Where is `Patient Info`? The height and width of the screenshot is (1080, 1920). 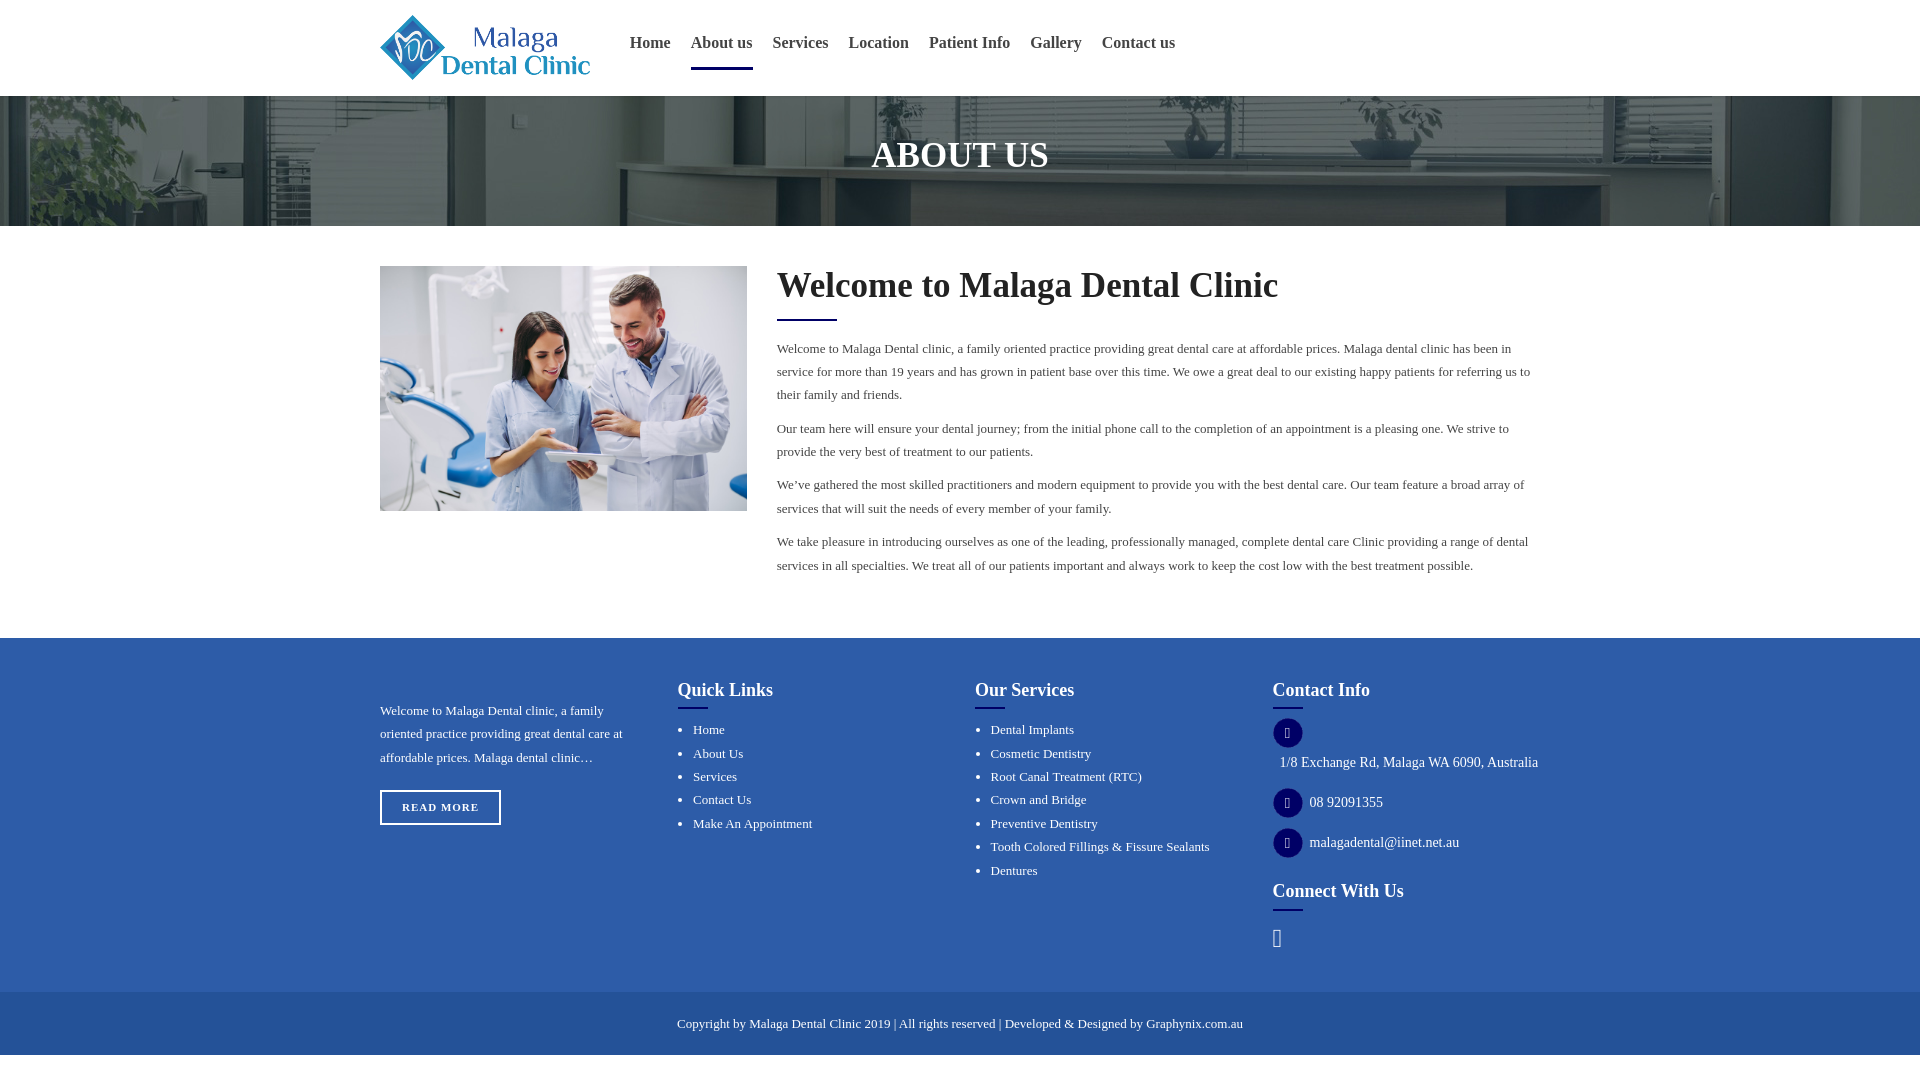
Patient Info is located at coordinates (969, 42).